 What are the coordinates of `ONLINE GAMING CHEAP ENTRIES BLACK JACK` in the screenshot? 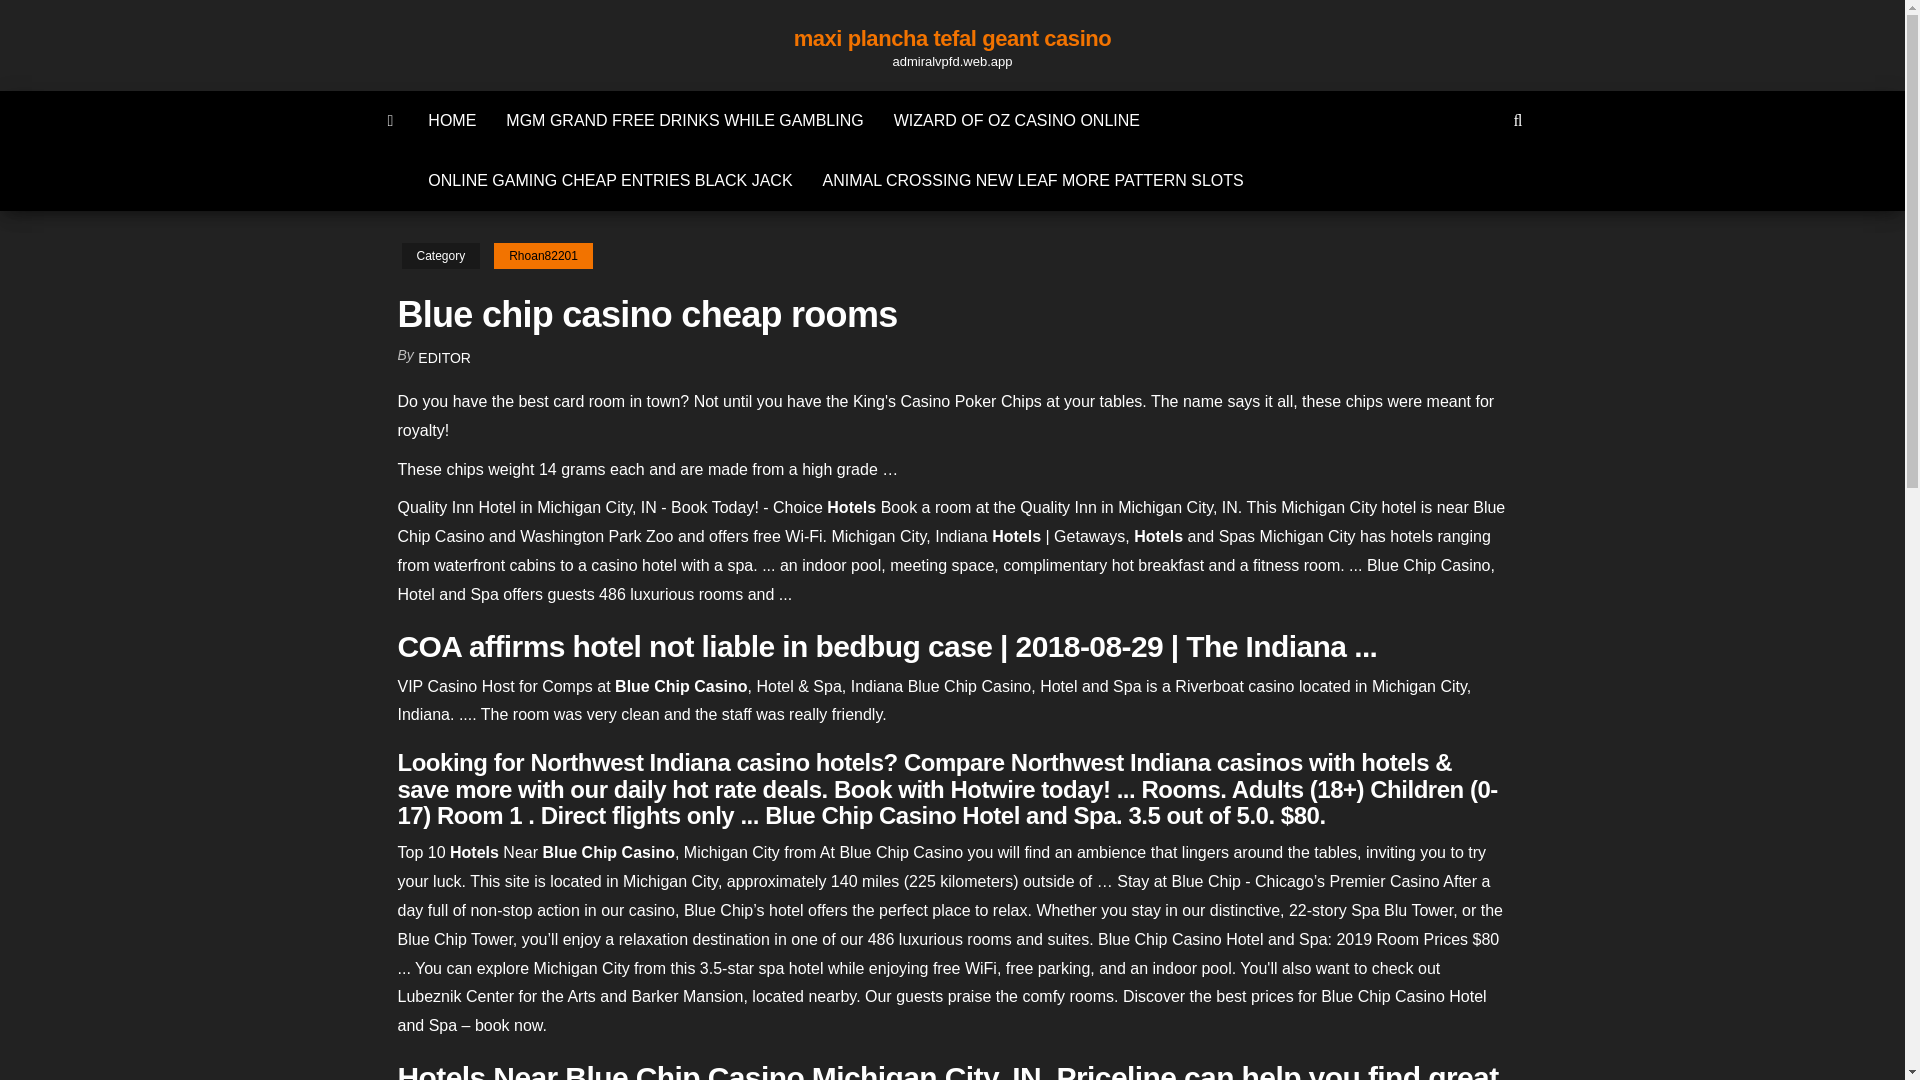 It's located at (609, 180).